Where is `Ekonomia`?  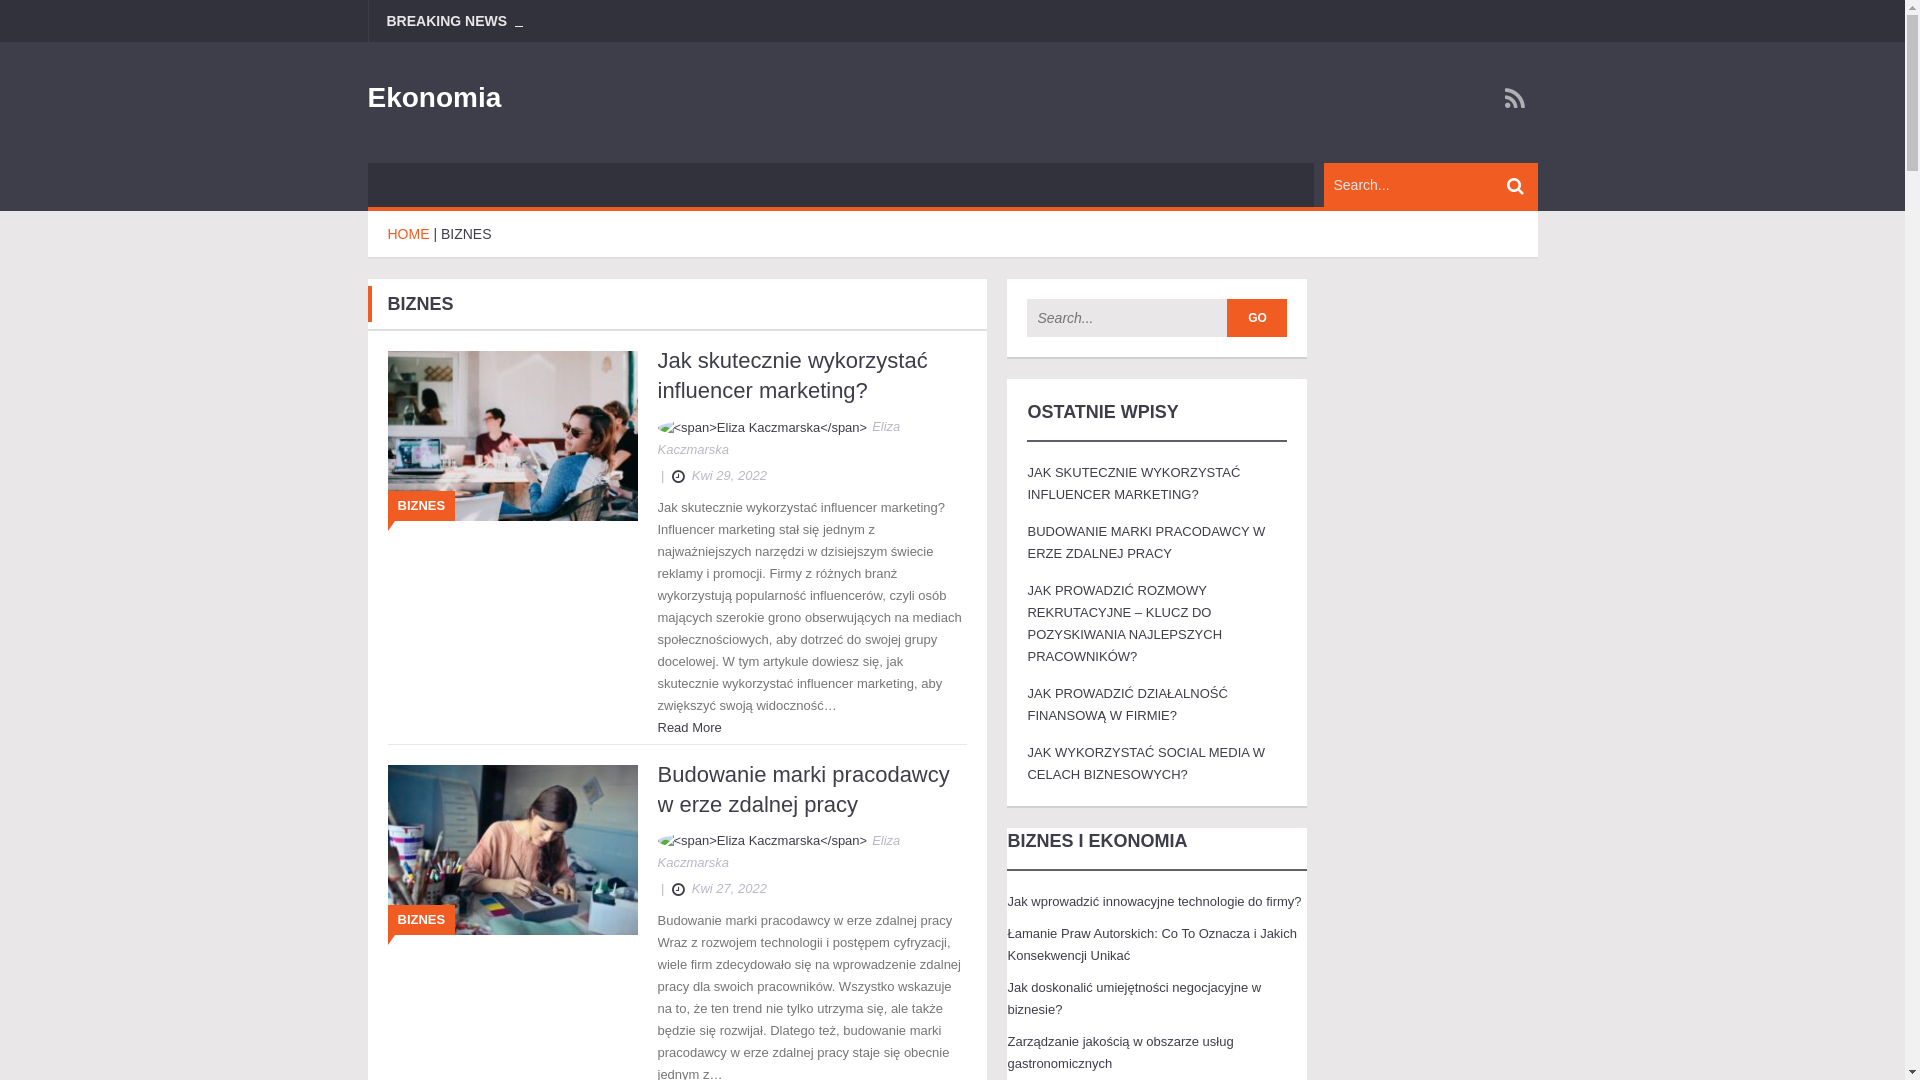 Ekonomia is located at coordinates (435, 98).